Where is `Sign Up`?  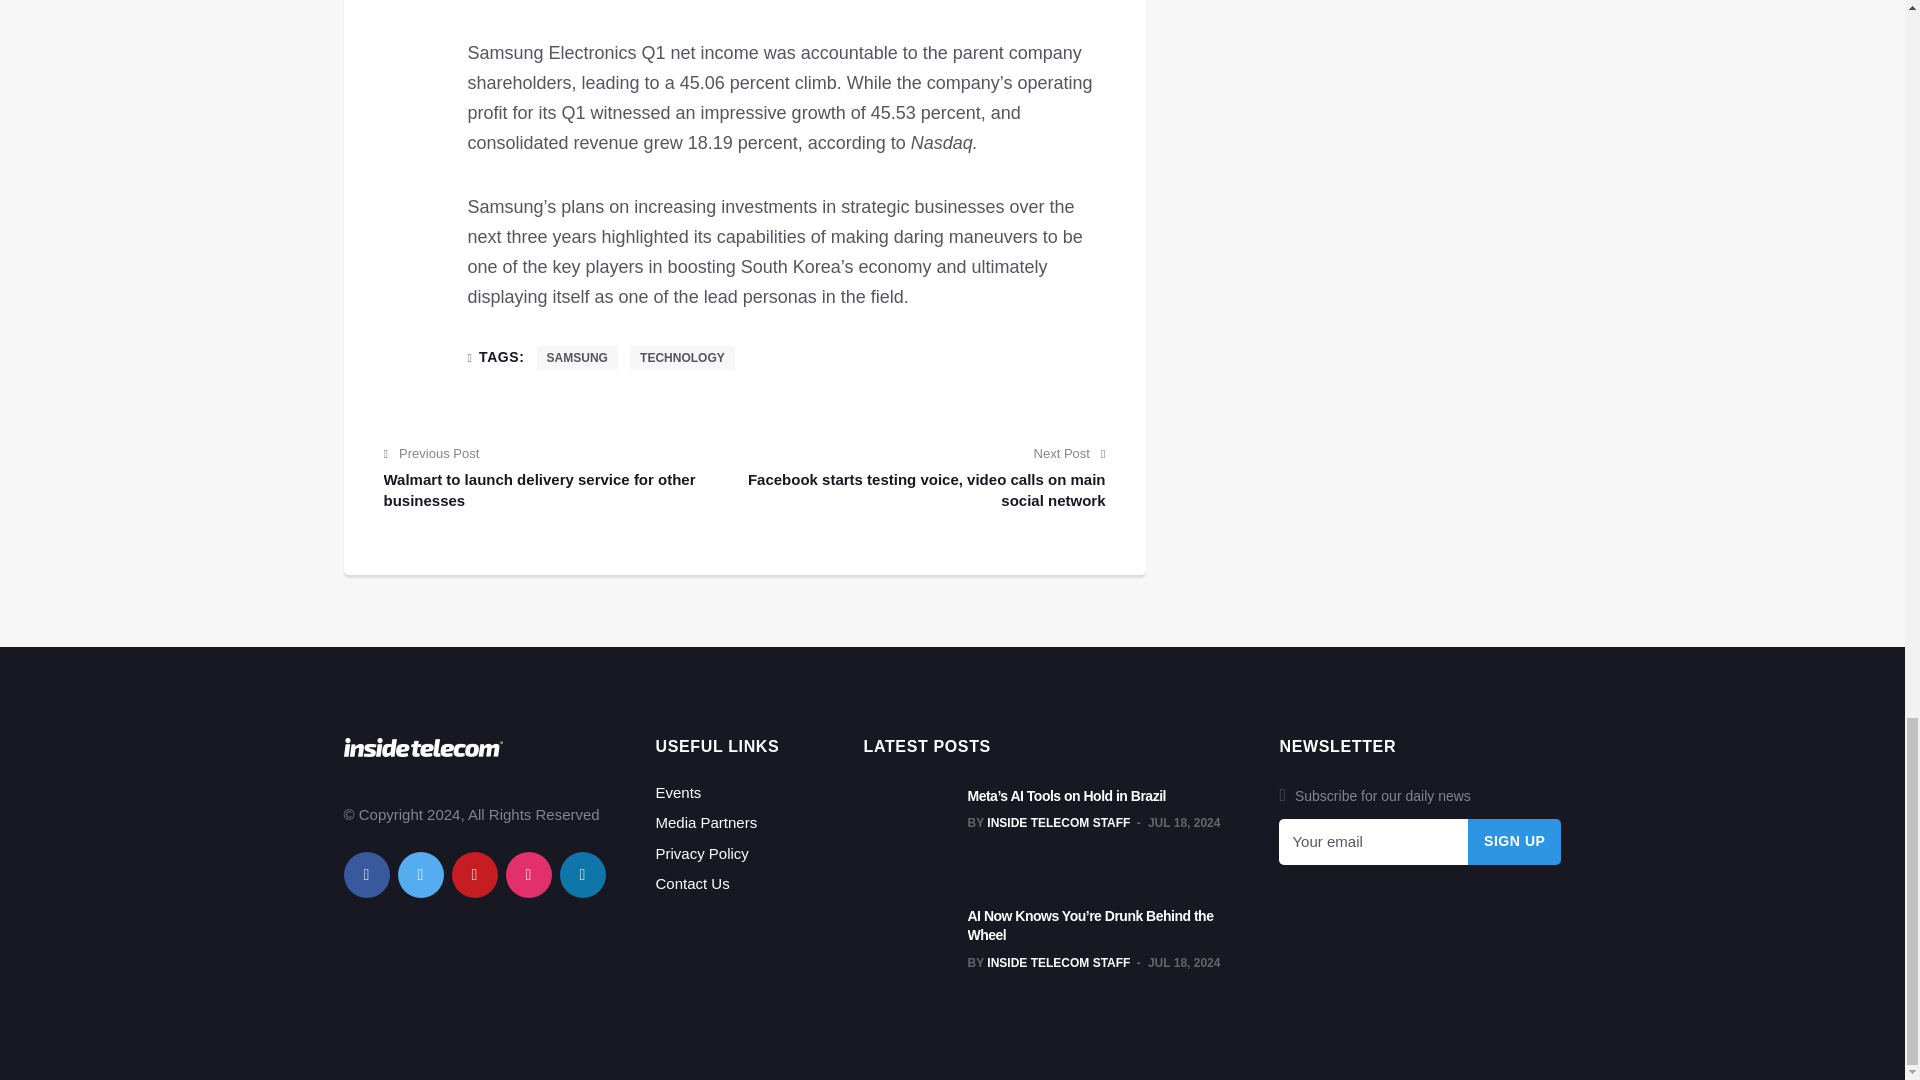 Sign Up is located at coordinates (1515, 842).